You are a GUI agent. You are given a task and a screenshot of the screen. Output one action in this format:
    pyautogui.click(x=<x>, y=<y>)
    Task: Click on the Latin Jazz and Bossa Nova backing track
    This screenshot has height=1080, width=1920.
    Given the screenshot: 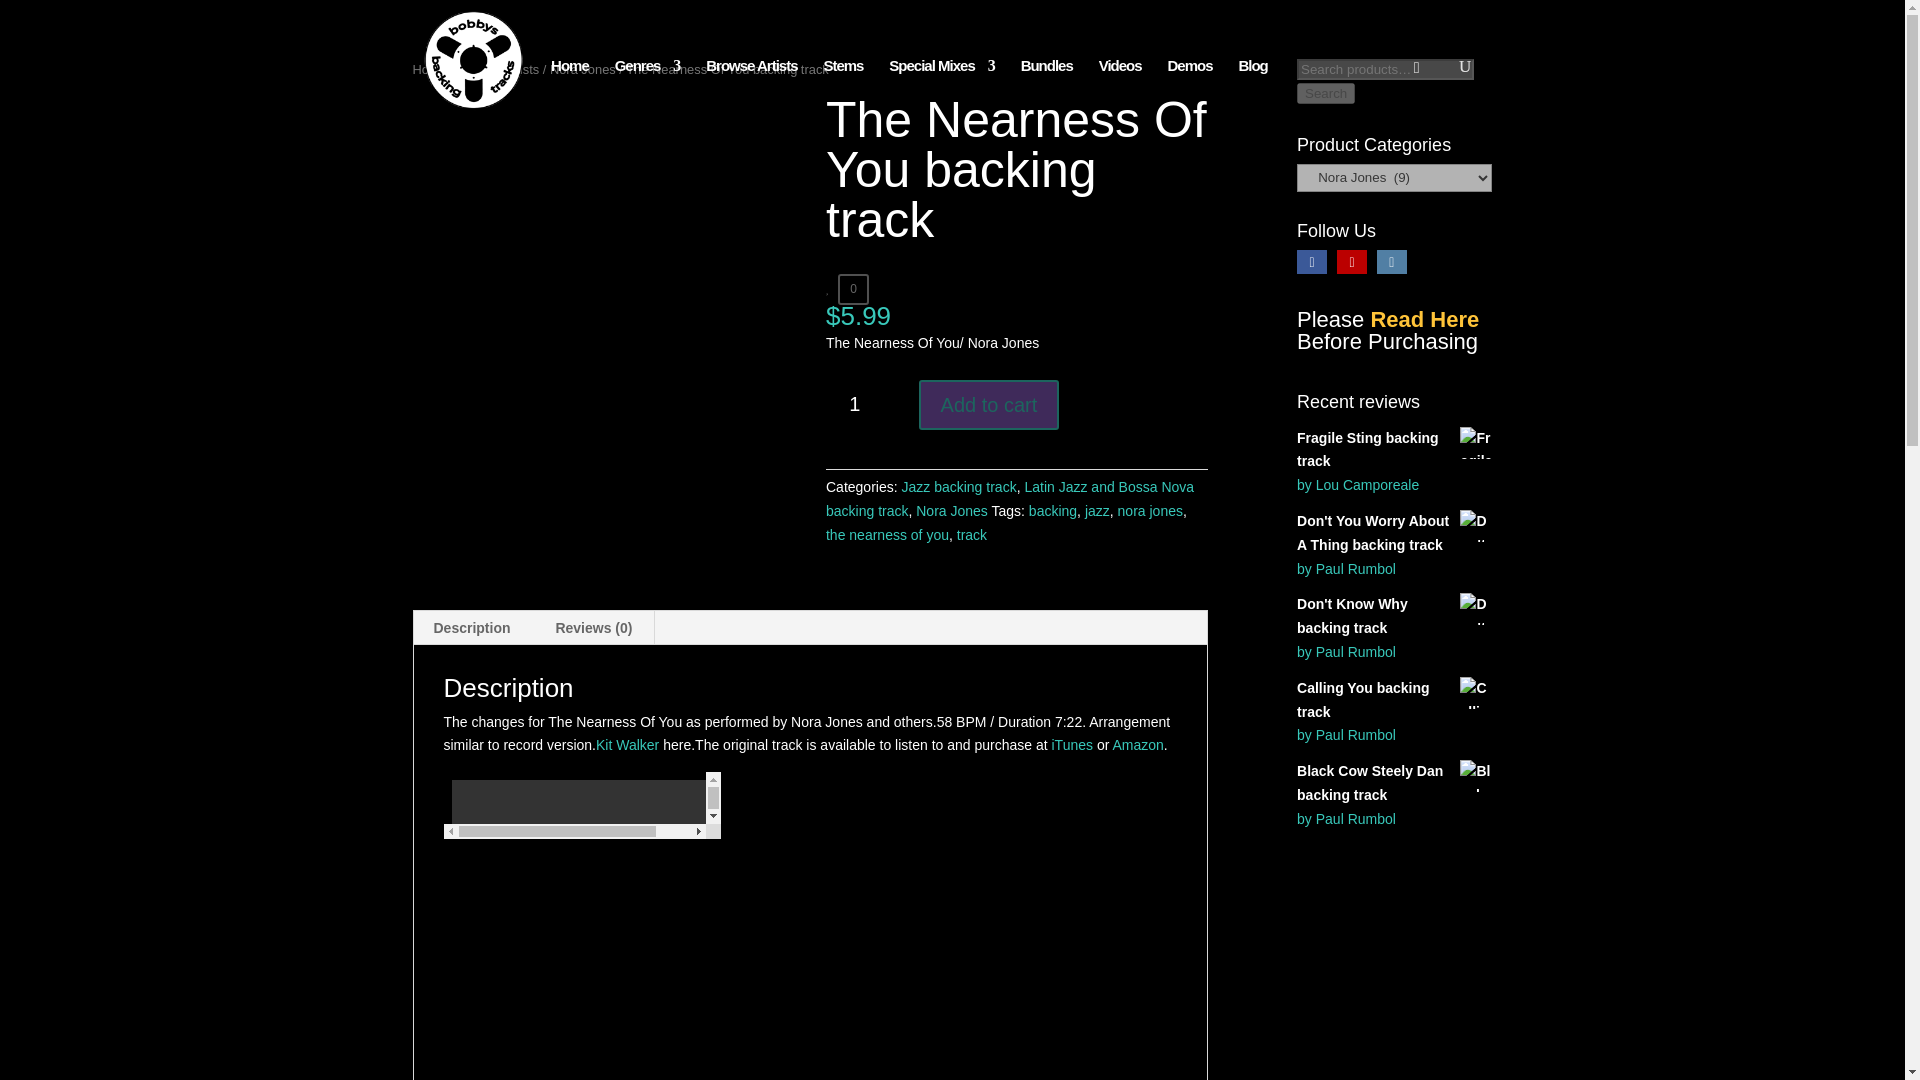 What is the action you would take?
    pyautogui.click(x=1010, y=499)
    